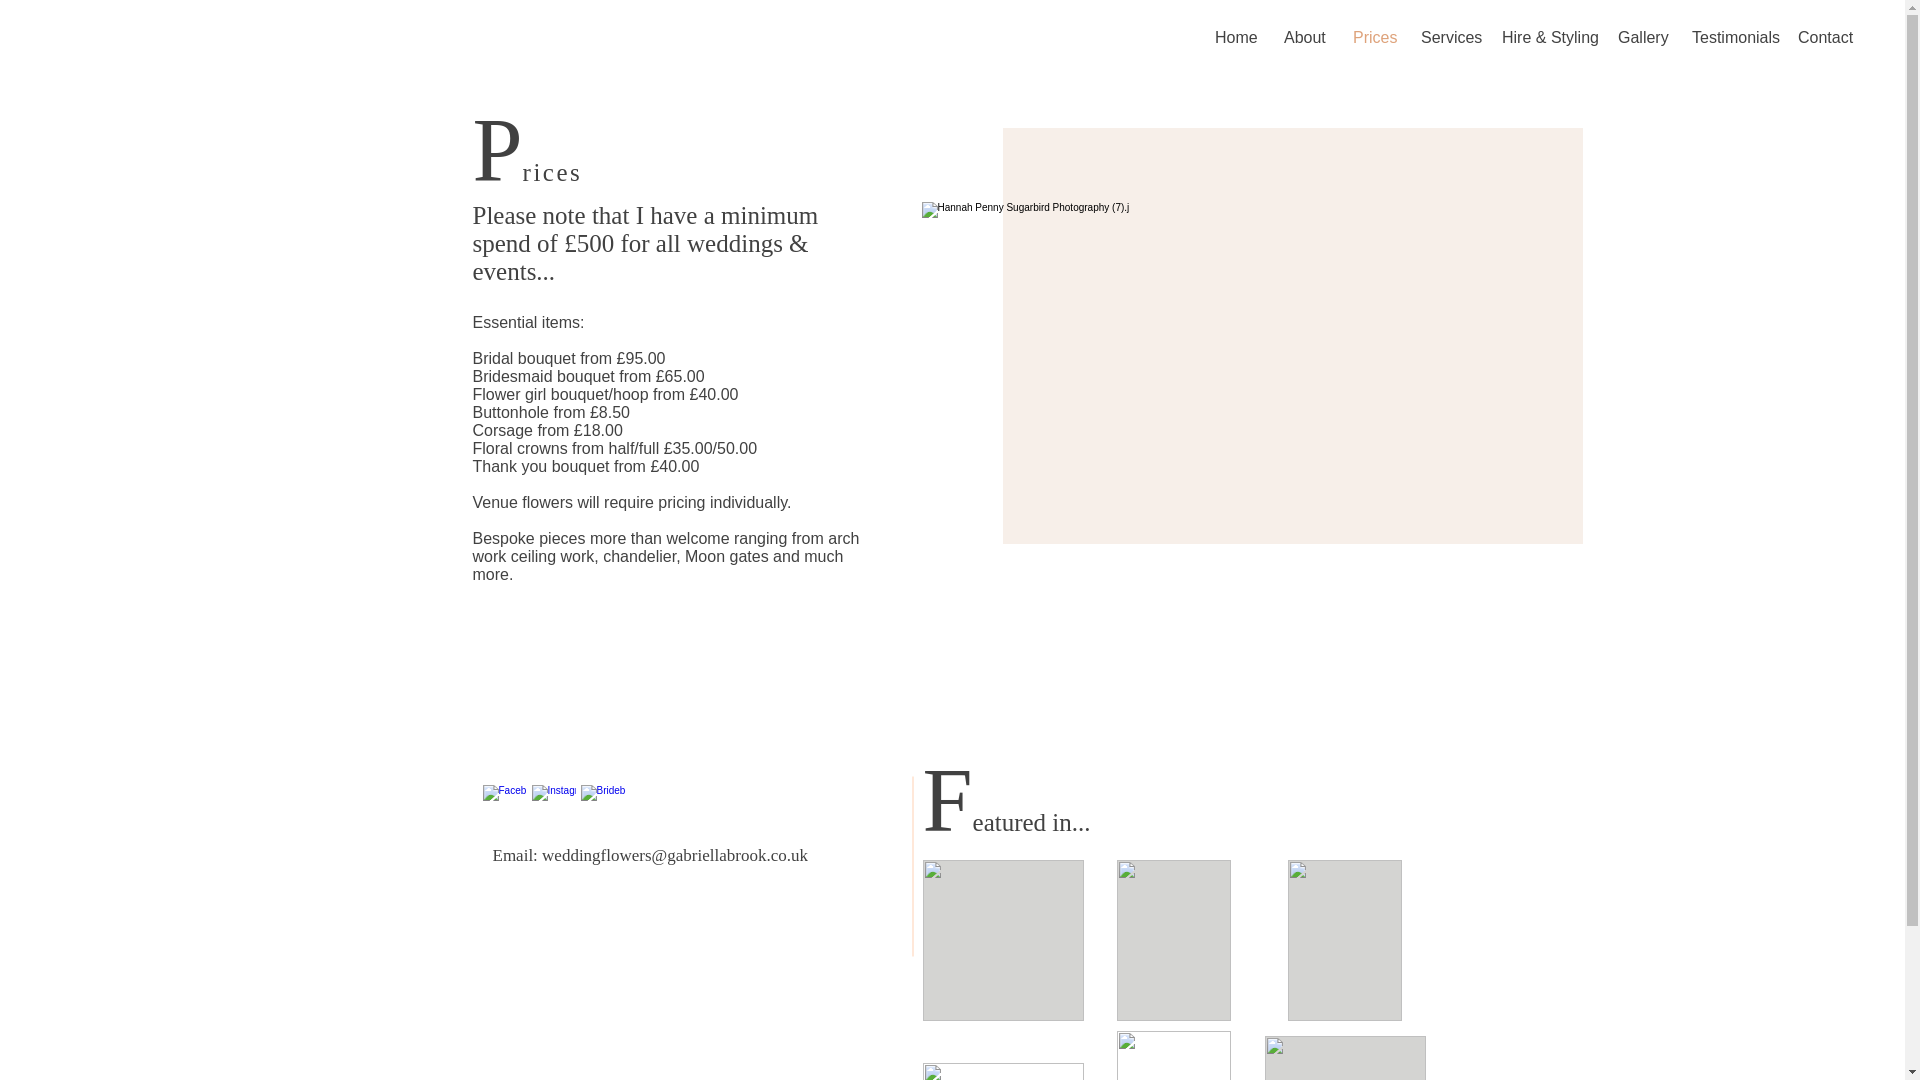  What do you see at coordinates (1372, 37) in the screenshot?
I see `Prices` at bounding box center [1372, 37].